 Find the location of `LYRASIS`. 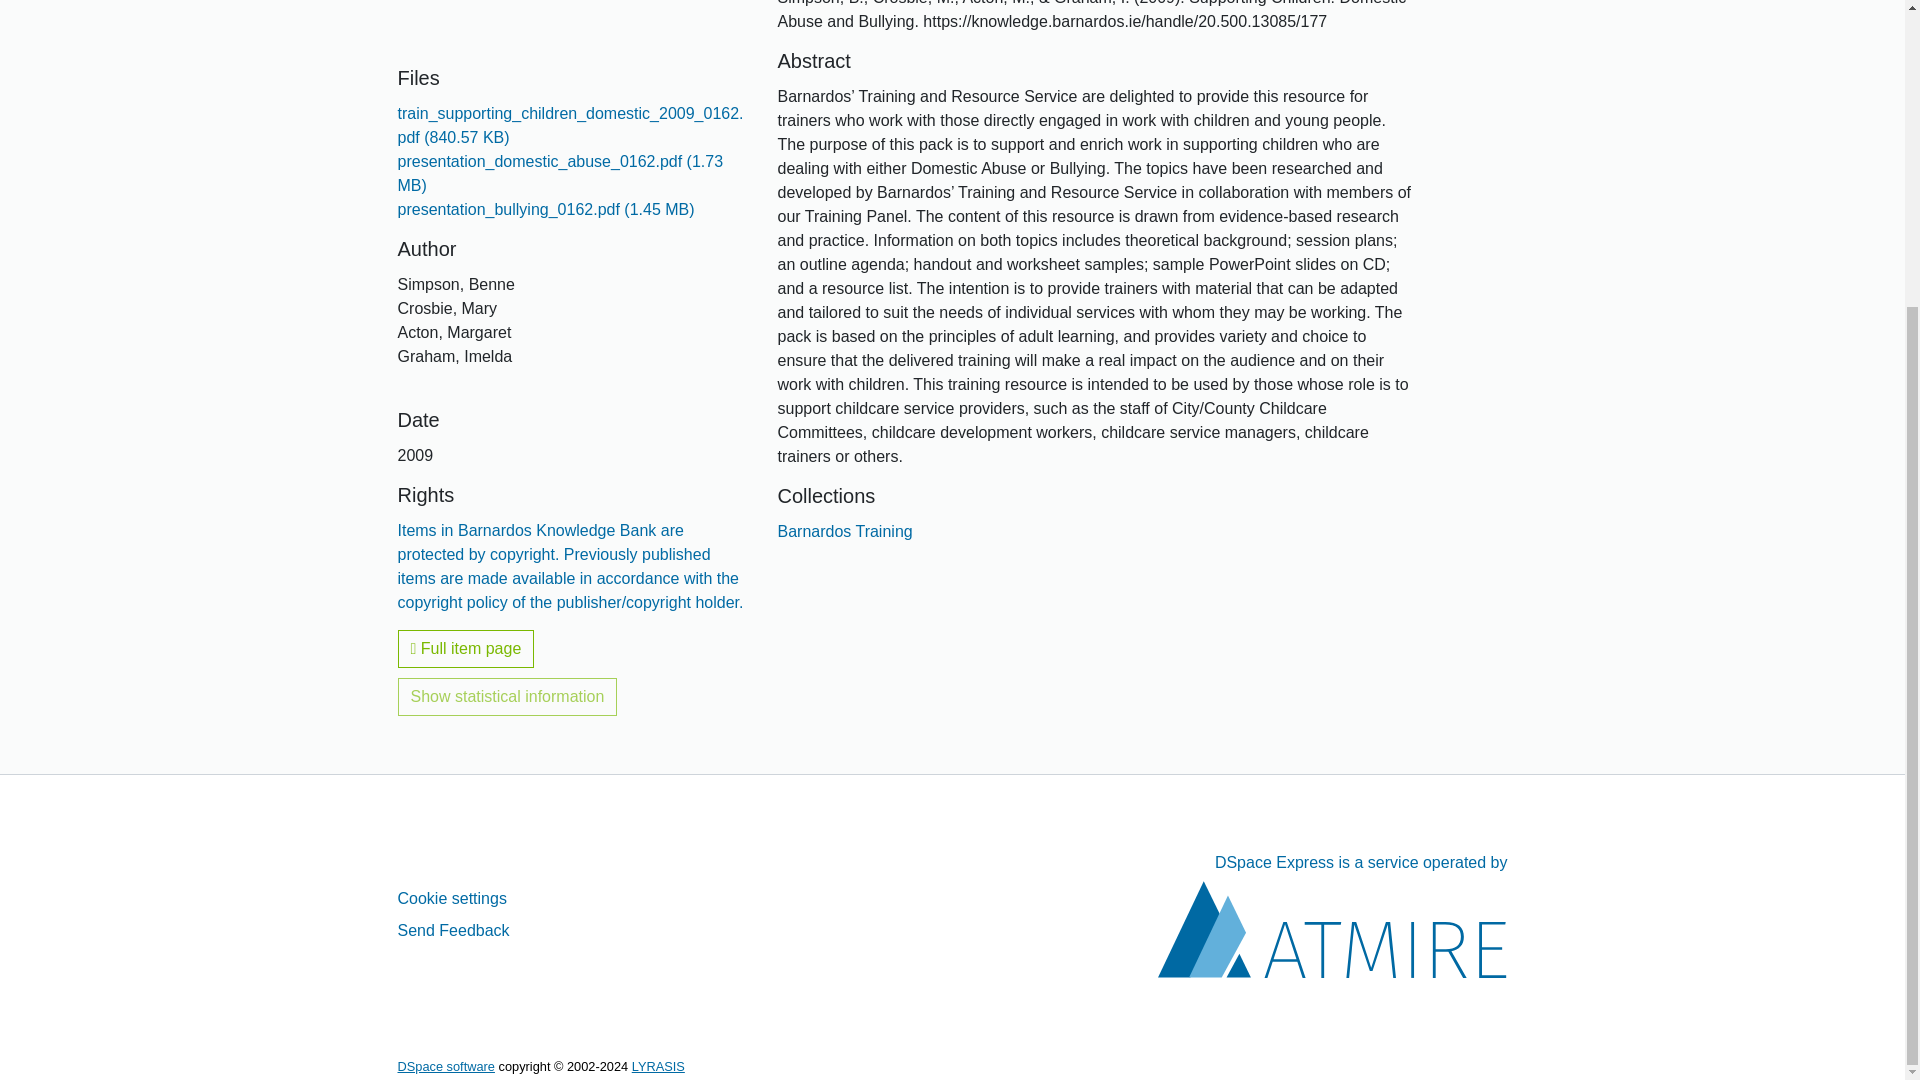

LYRASIS is located at coordinates (658, 1066).